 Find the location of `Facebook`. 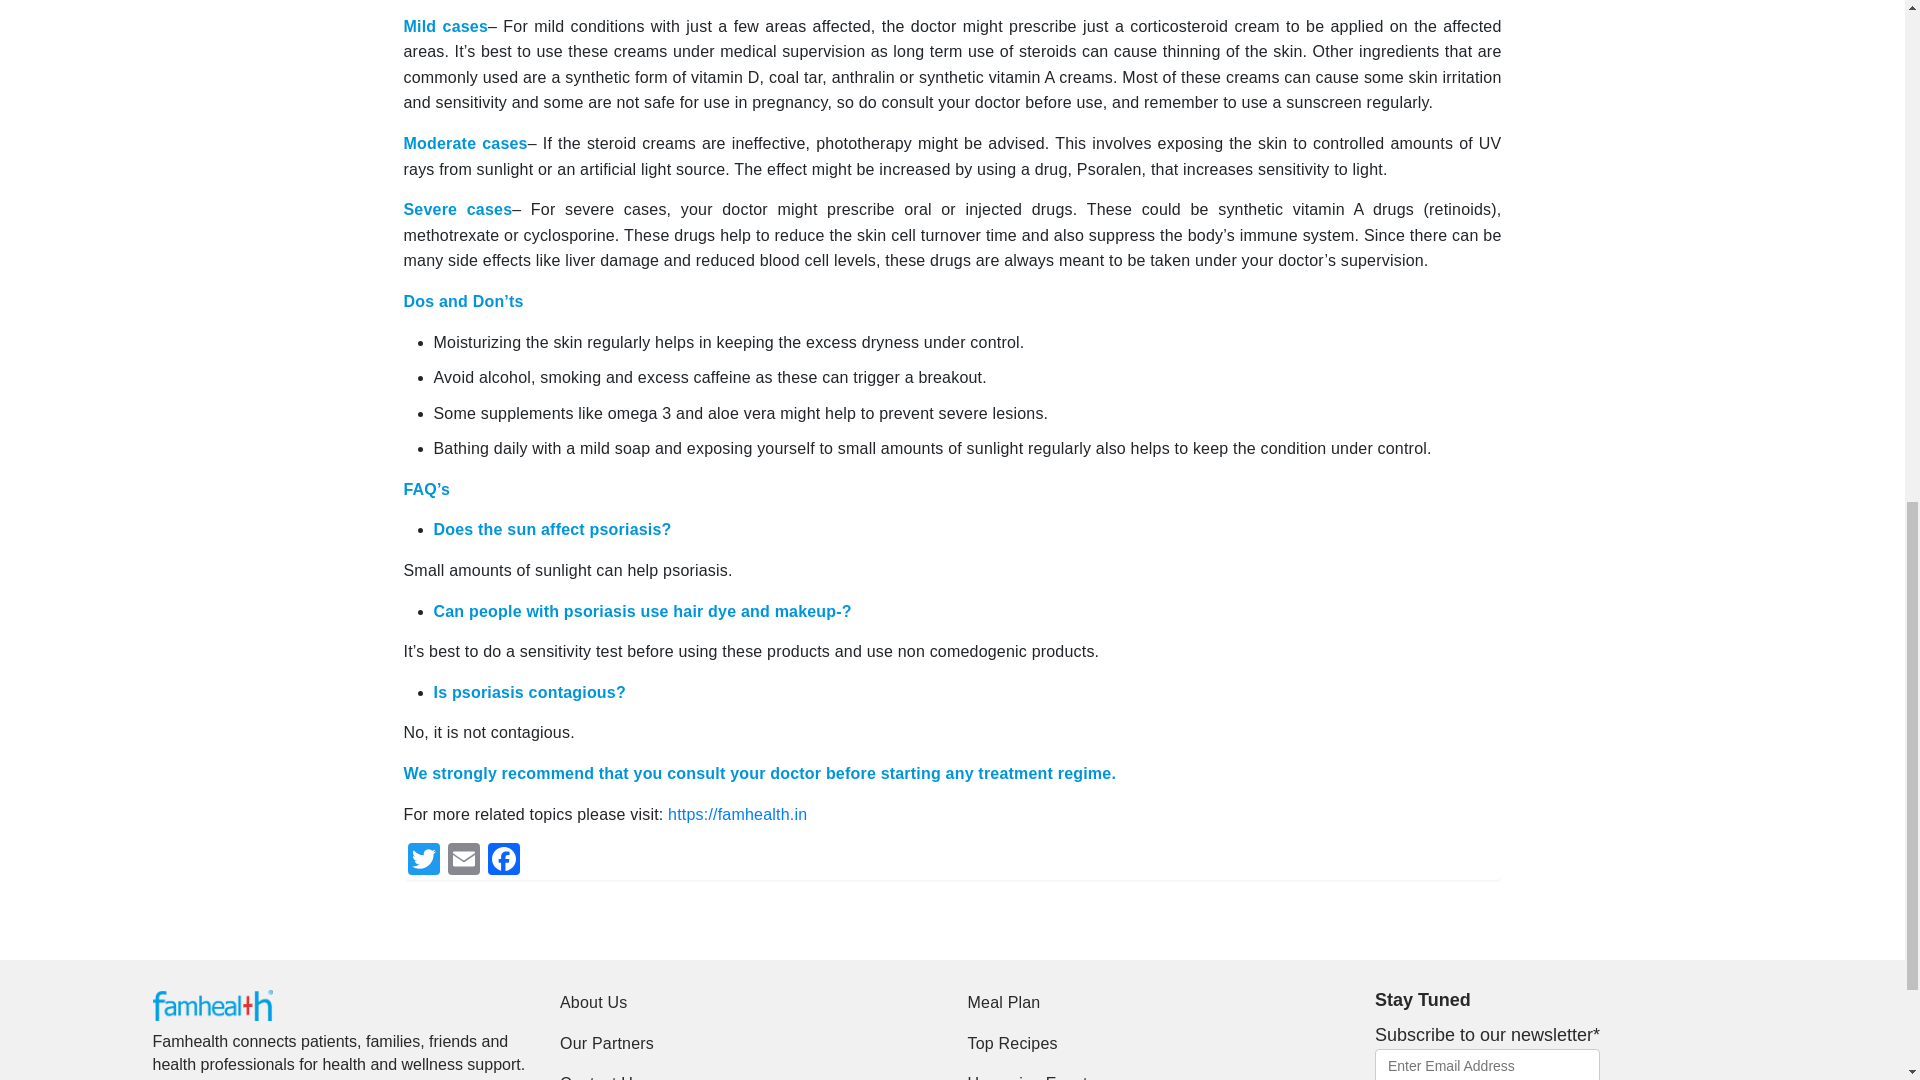

Facebook is located at coordinates (504, 862).